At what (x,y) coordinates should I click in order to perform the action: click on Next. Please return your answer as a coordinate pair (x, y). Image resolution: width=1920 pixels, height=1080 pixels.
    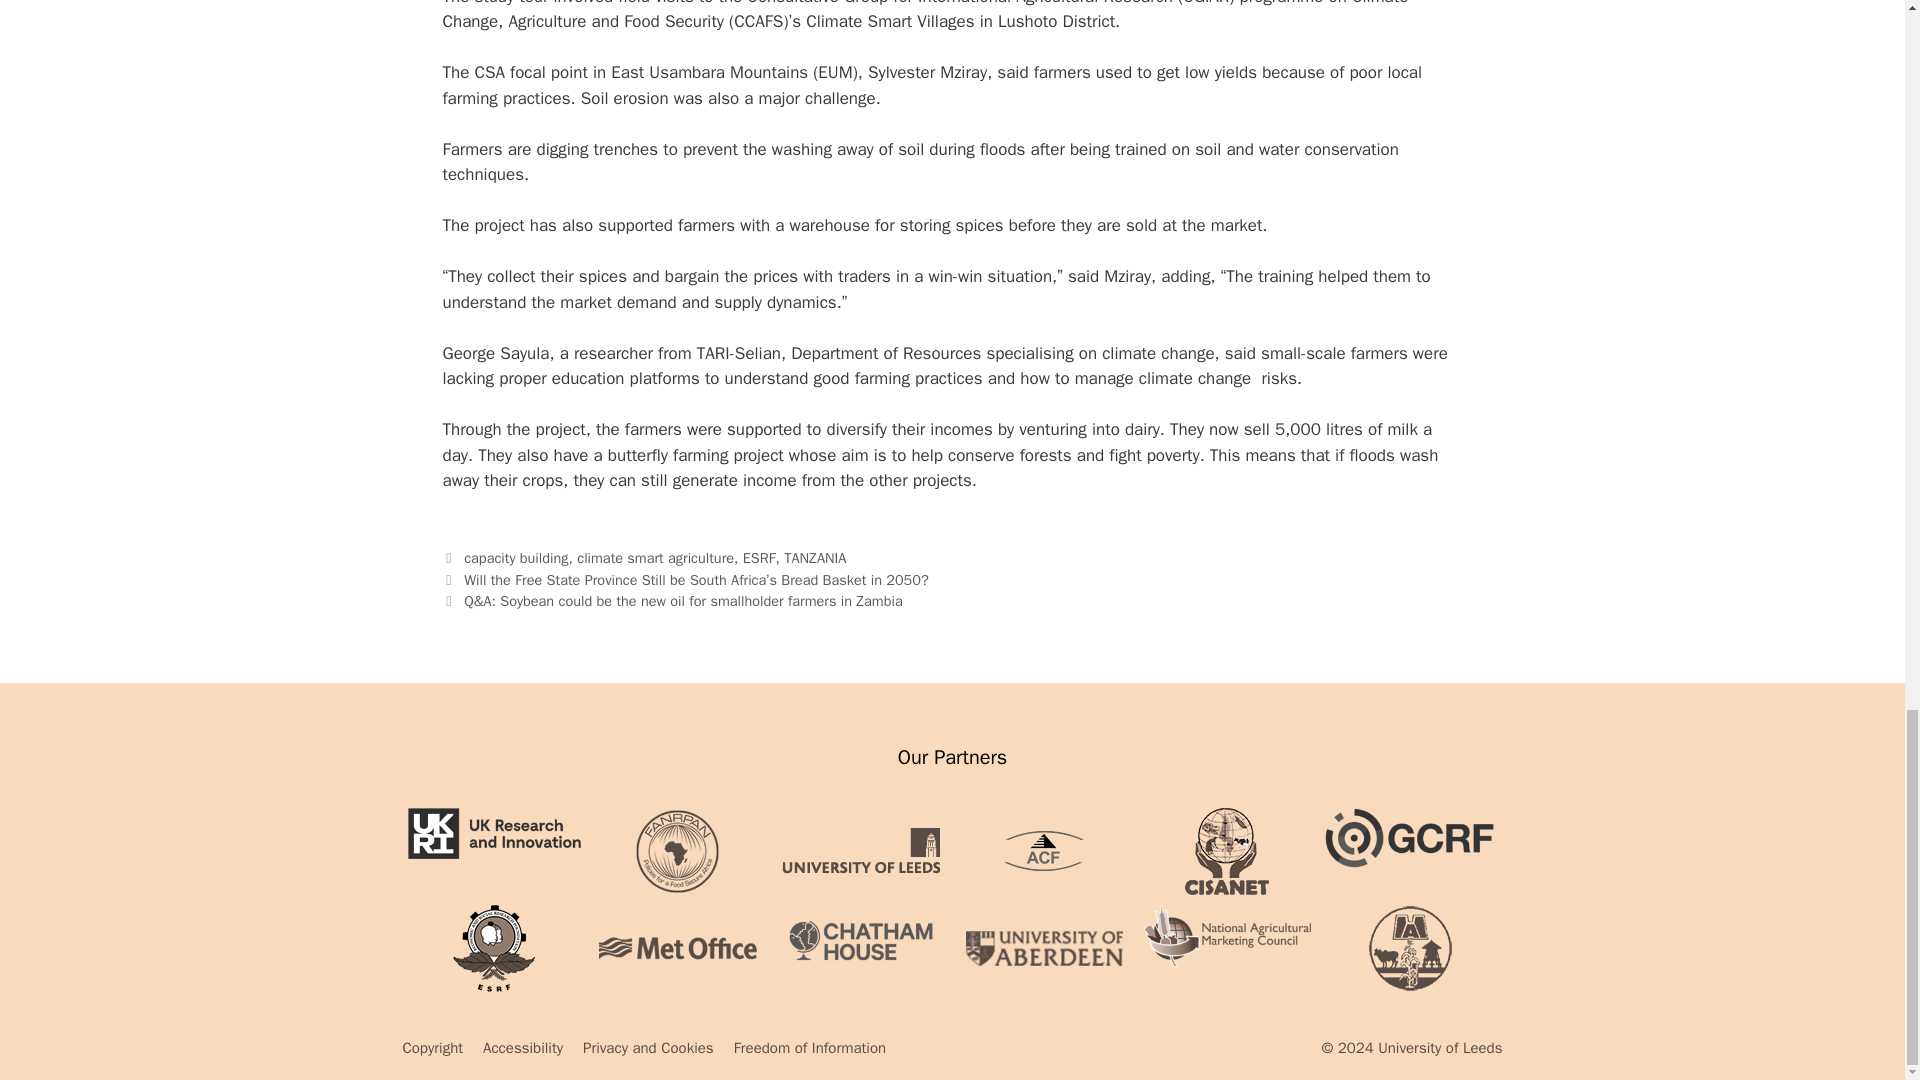
    Looking at the image, I should click on (672, 600).